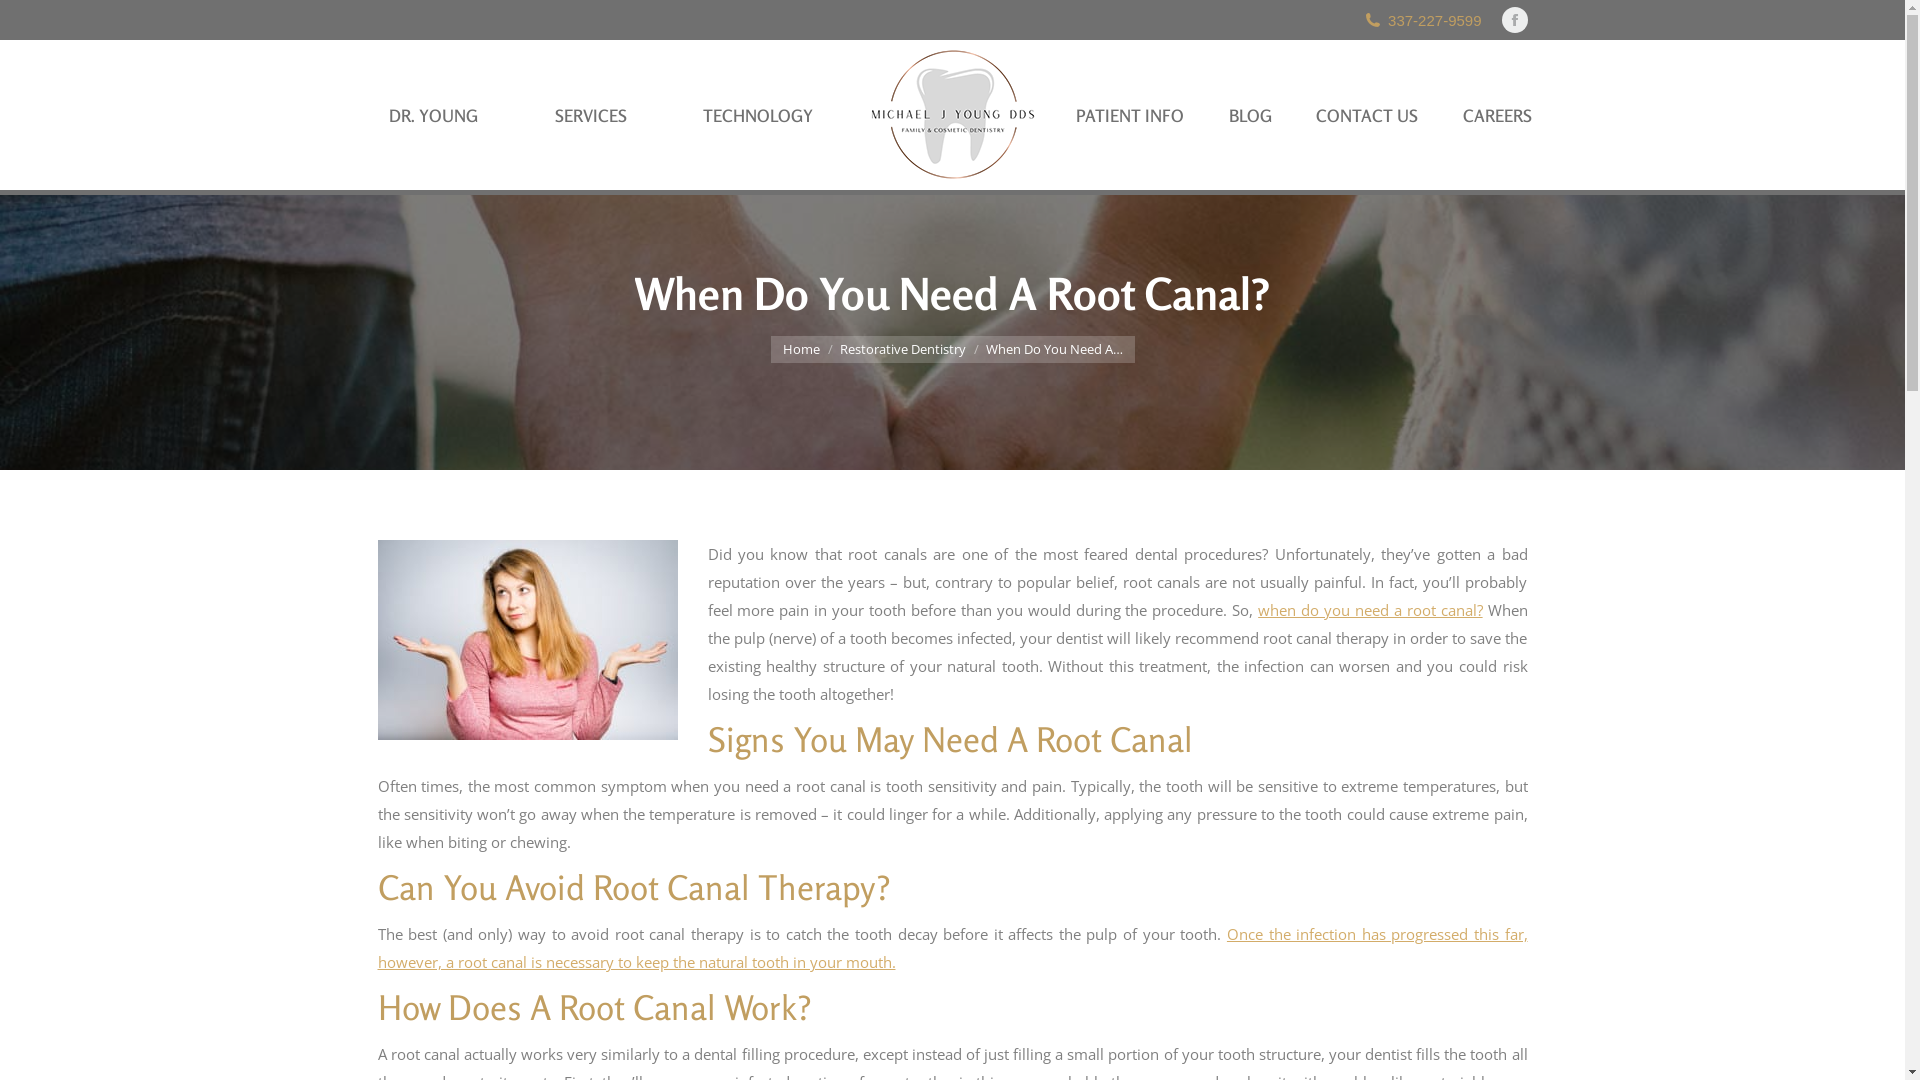 Image resolution: width=1920 pixels, height=1080 pixels. What do you see at coordinates (758, 116) in the screenshot?
I see `TECHNOLOGY` at bounding box center [758, 116].